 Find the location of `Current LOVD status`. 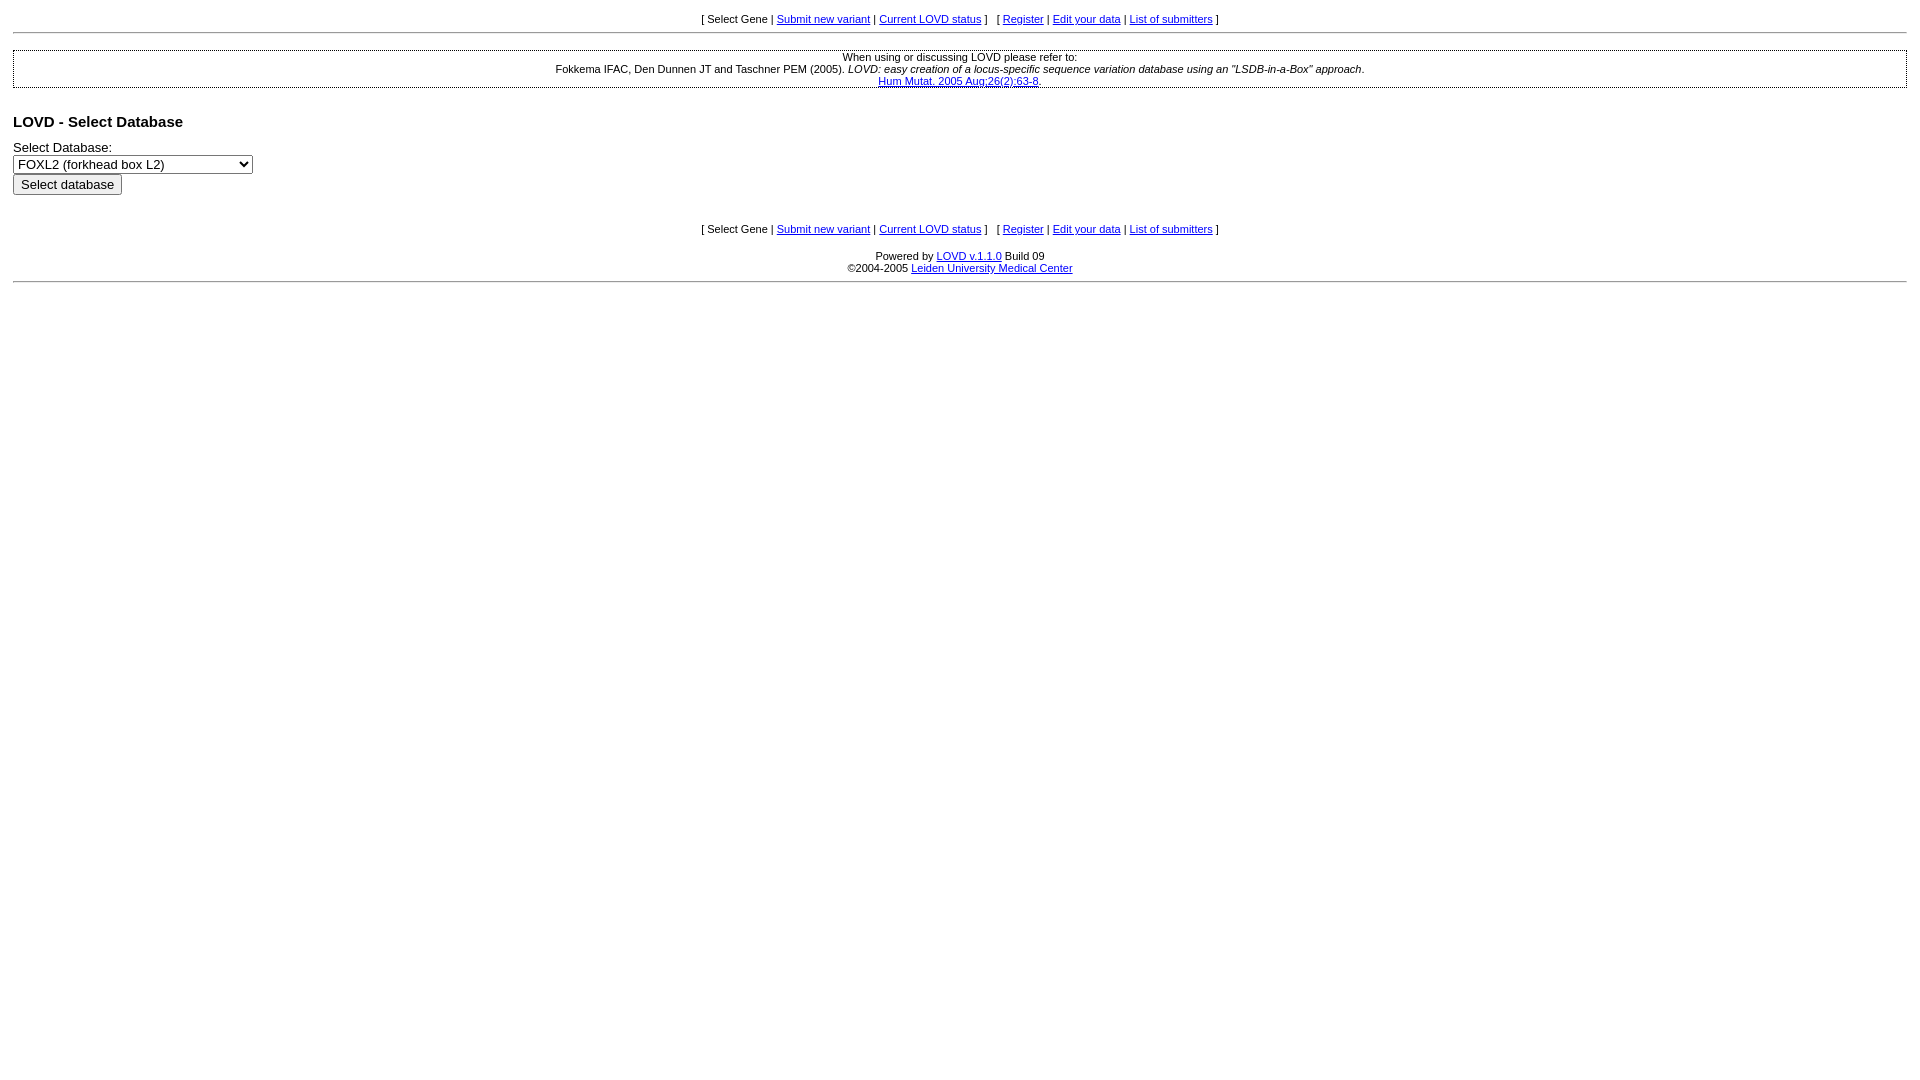

Current LOVD status is located at coordinates (930, 19).